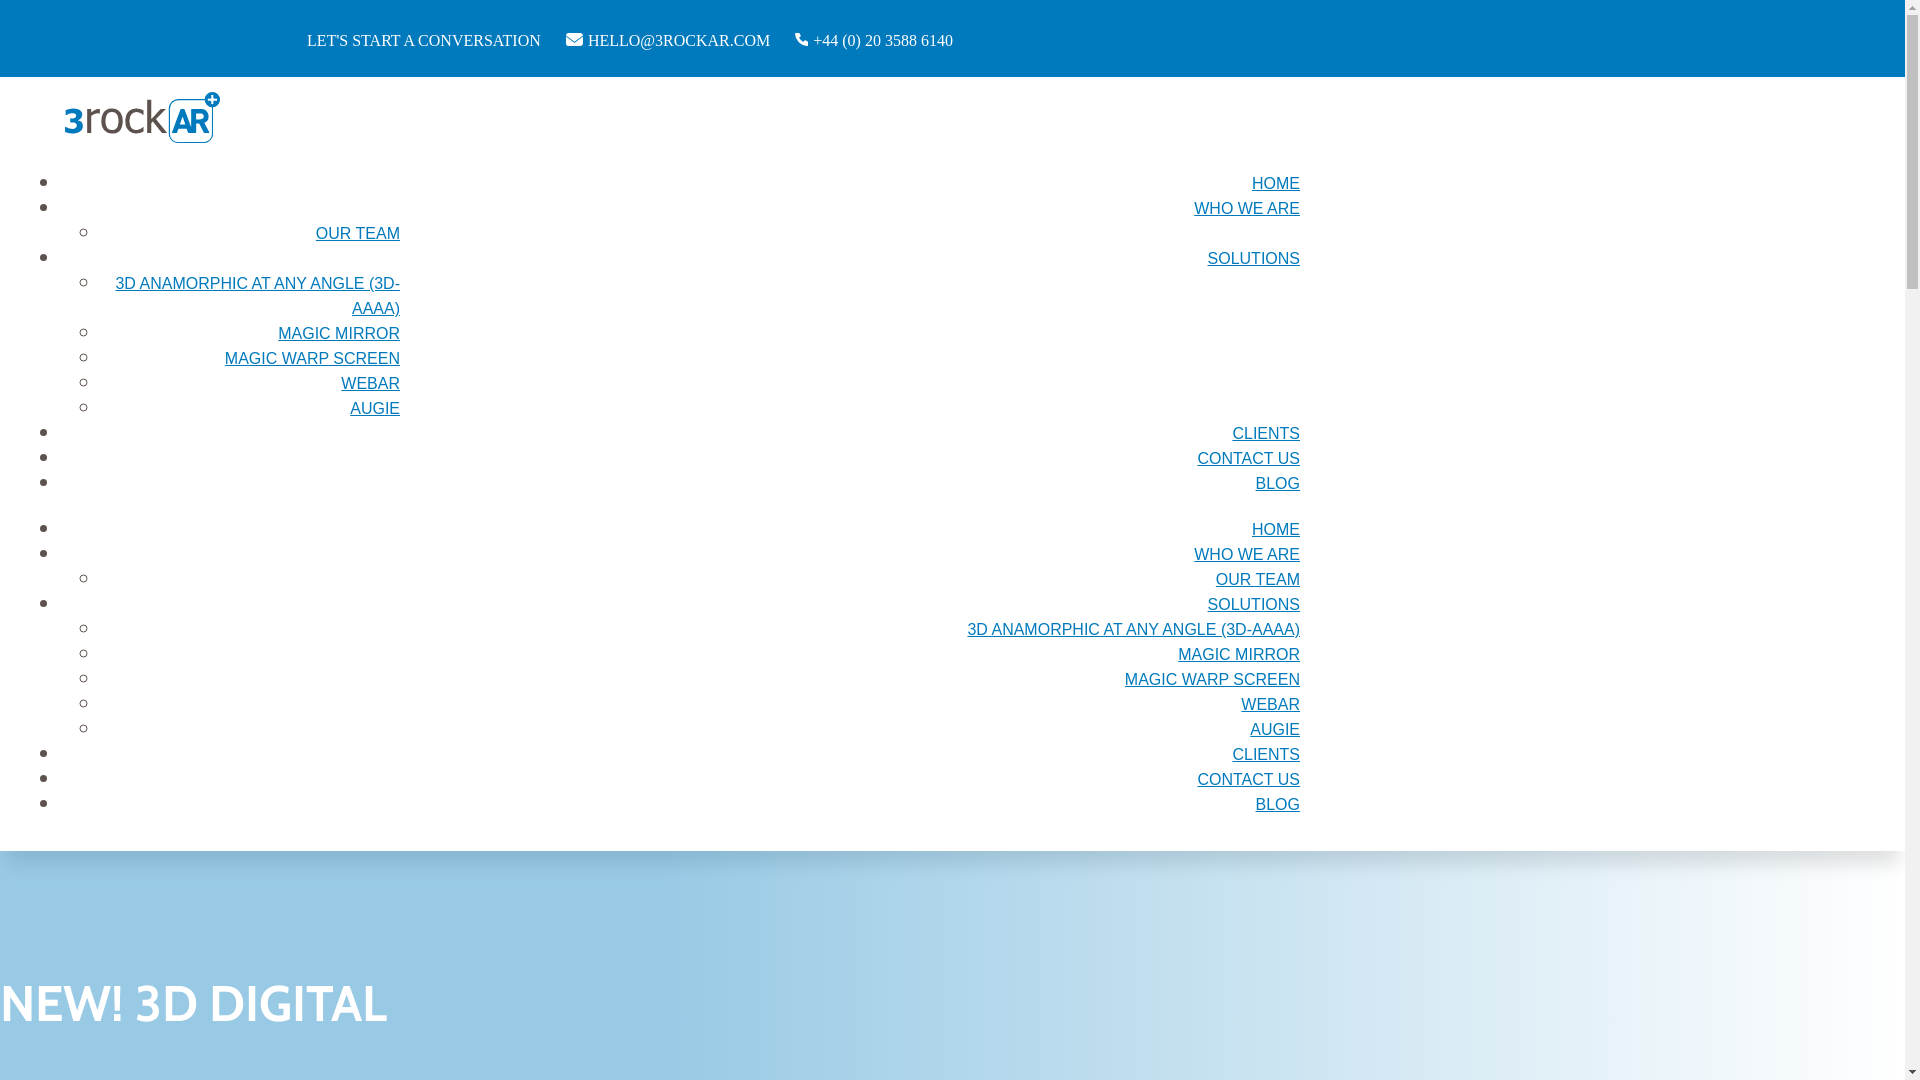  What do you see at coordinates (312, 358) in the screenshot?
I see `MAGIC WARP SCREEN` at bounding box center [312, 358].